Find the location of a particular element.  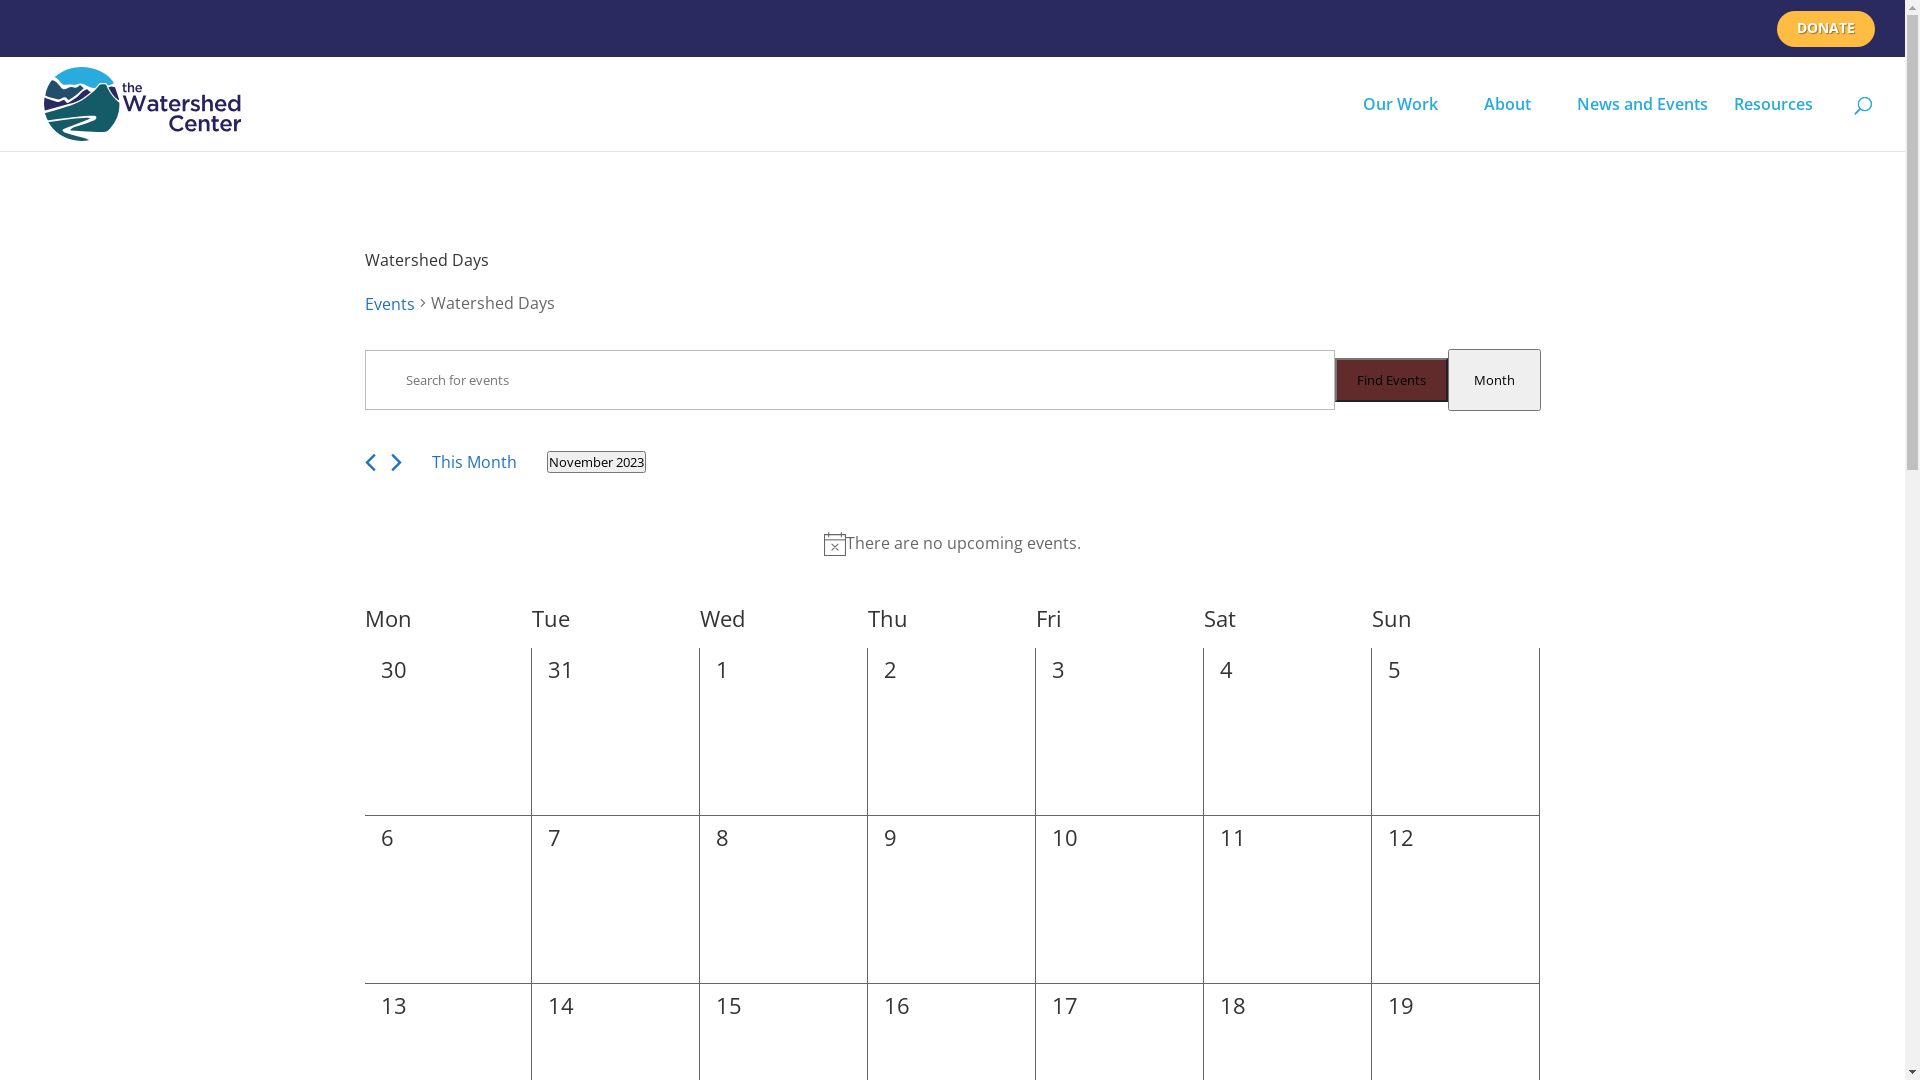

Our Work is located at coordinates (1410, 123).